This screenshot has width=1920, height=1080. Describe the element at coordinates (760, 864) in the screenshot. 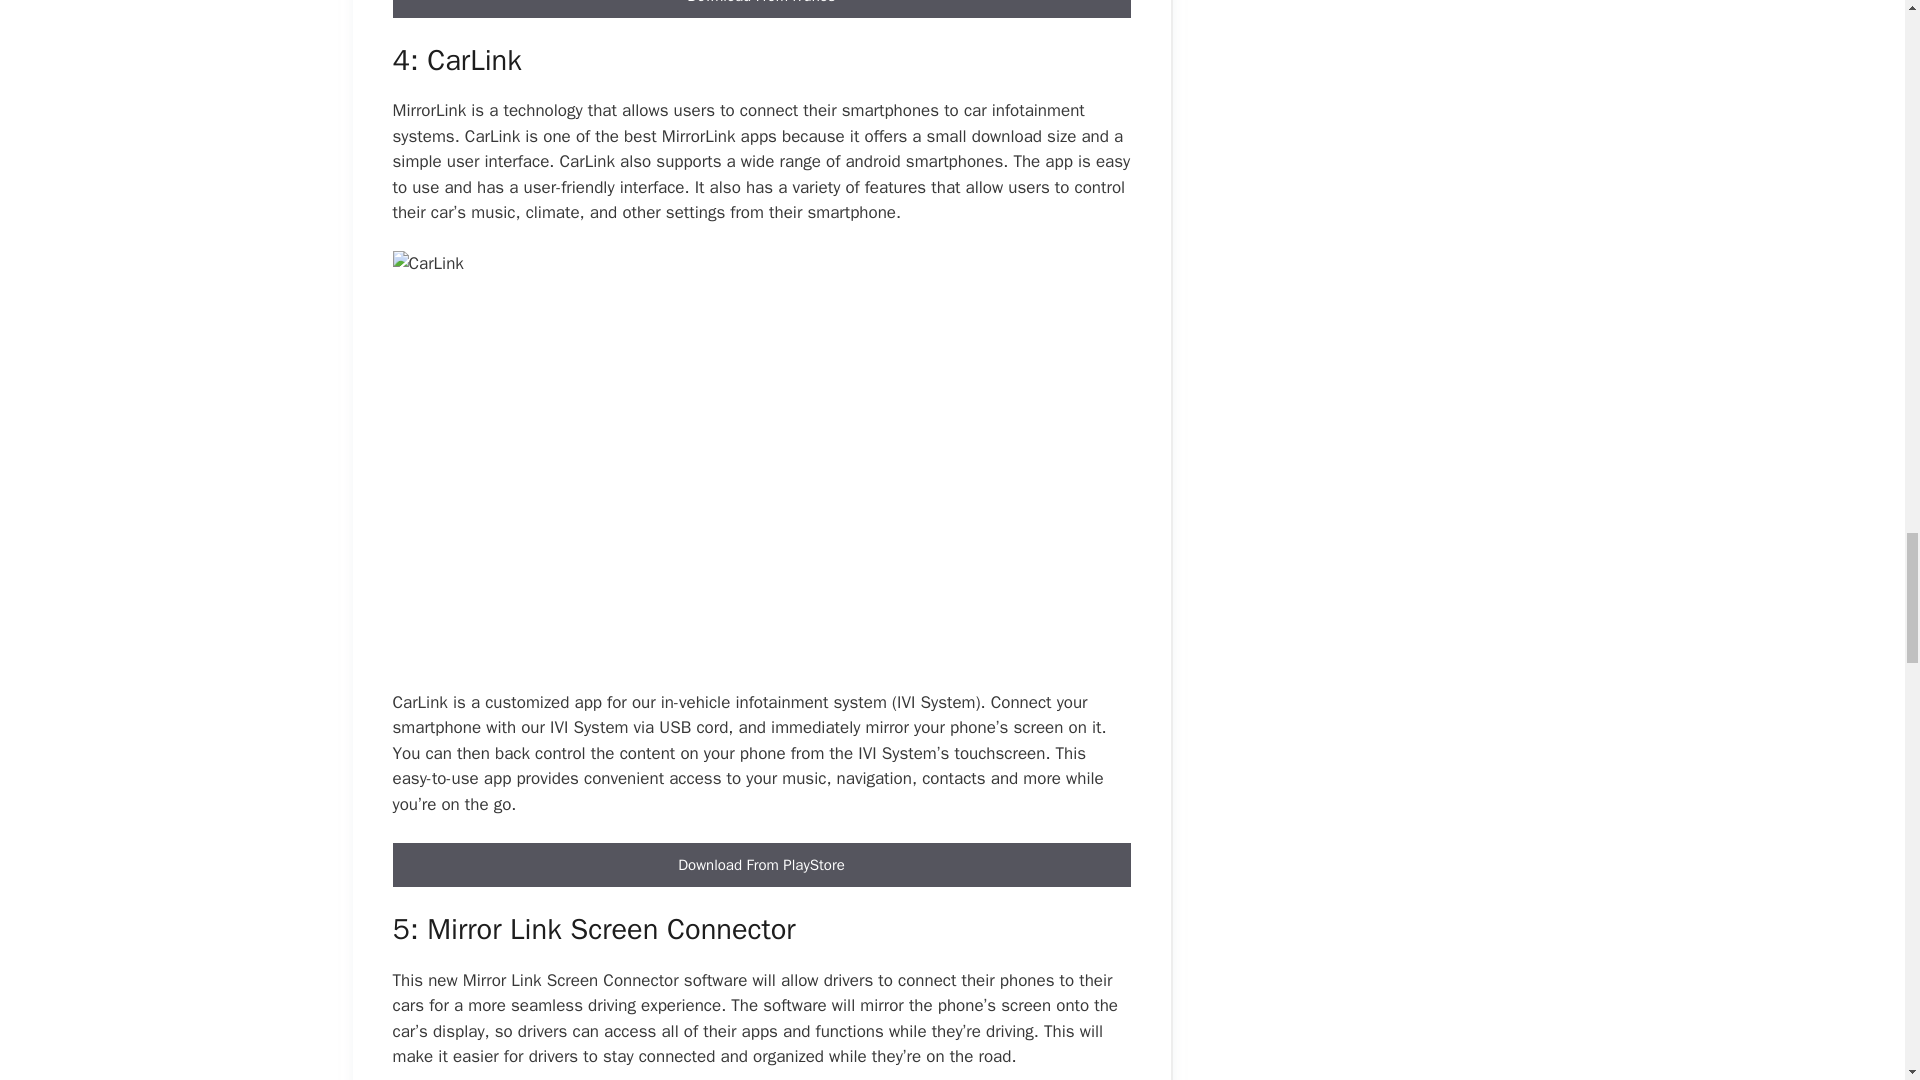

I see `Download From PlayStore` at that location.